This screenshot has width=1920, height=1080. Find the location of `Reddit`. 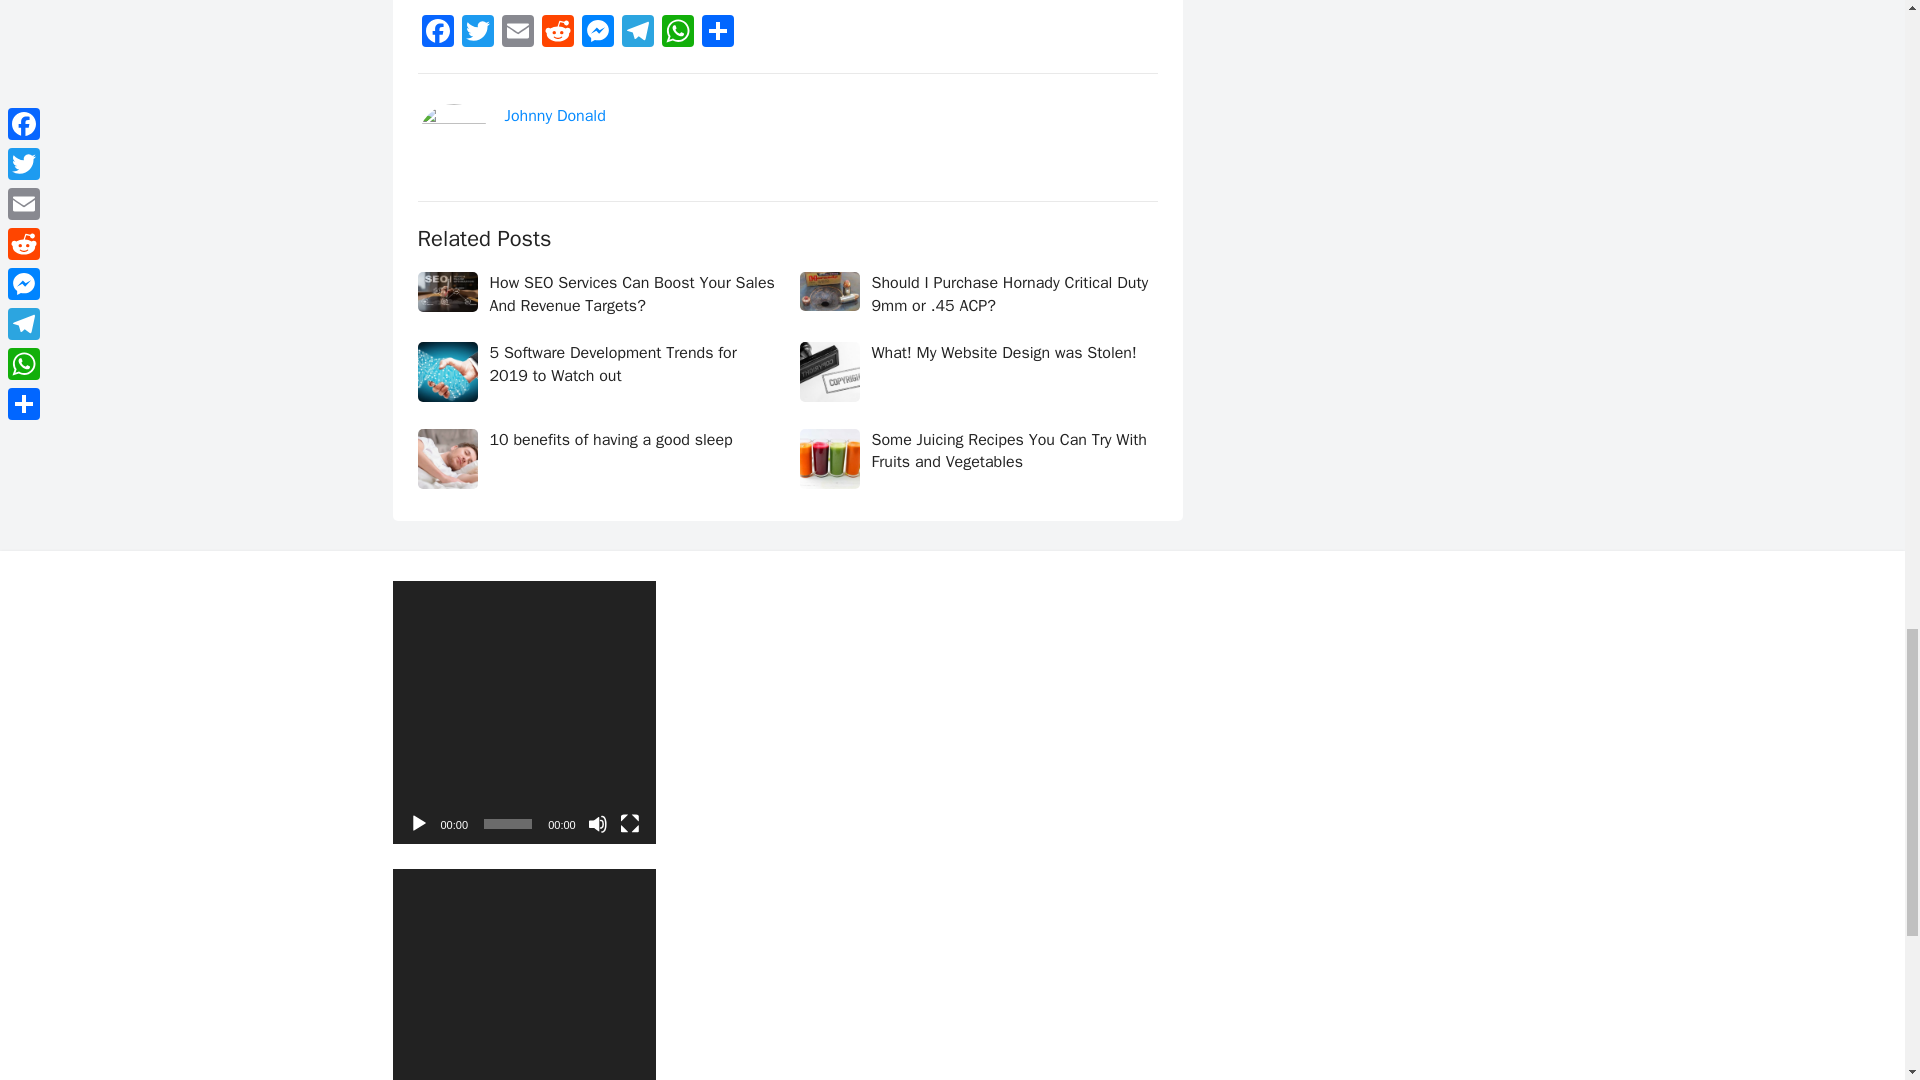

Reddit is located at coordinates (557, 34).